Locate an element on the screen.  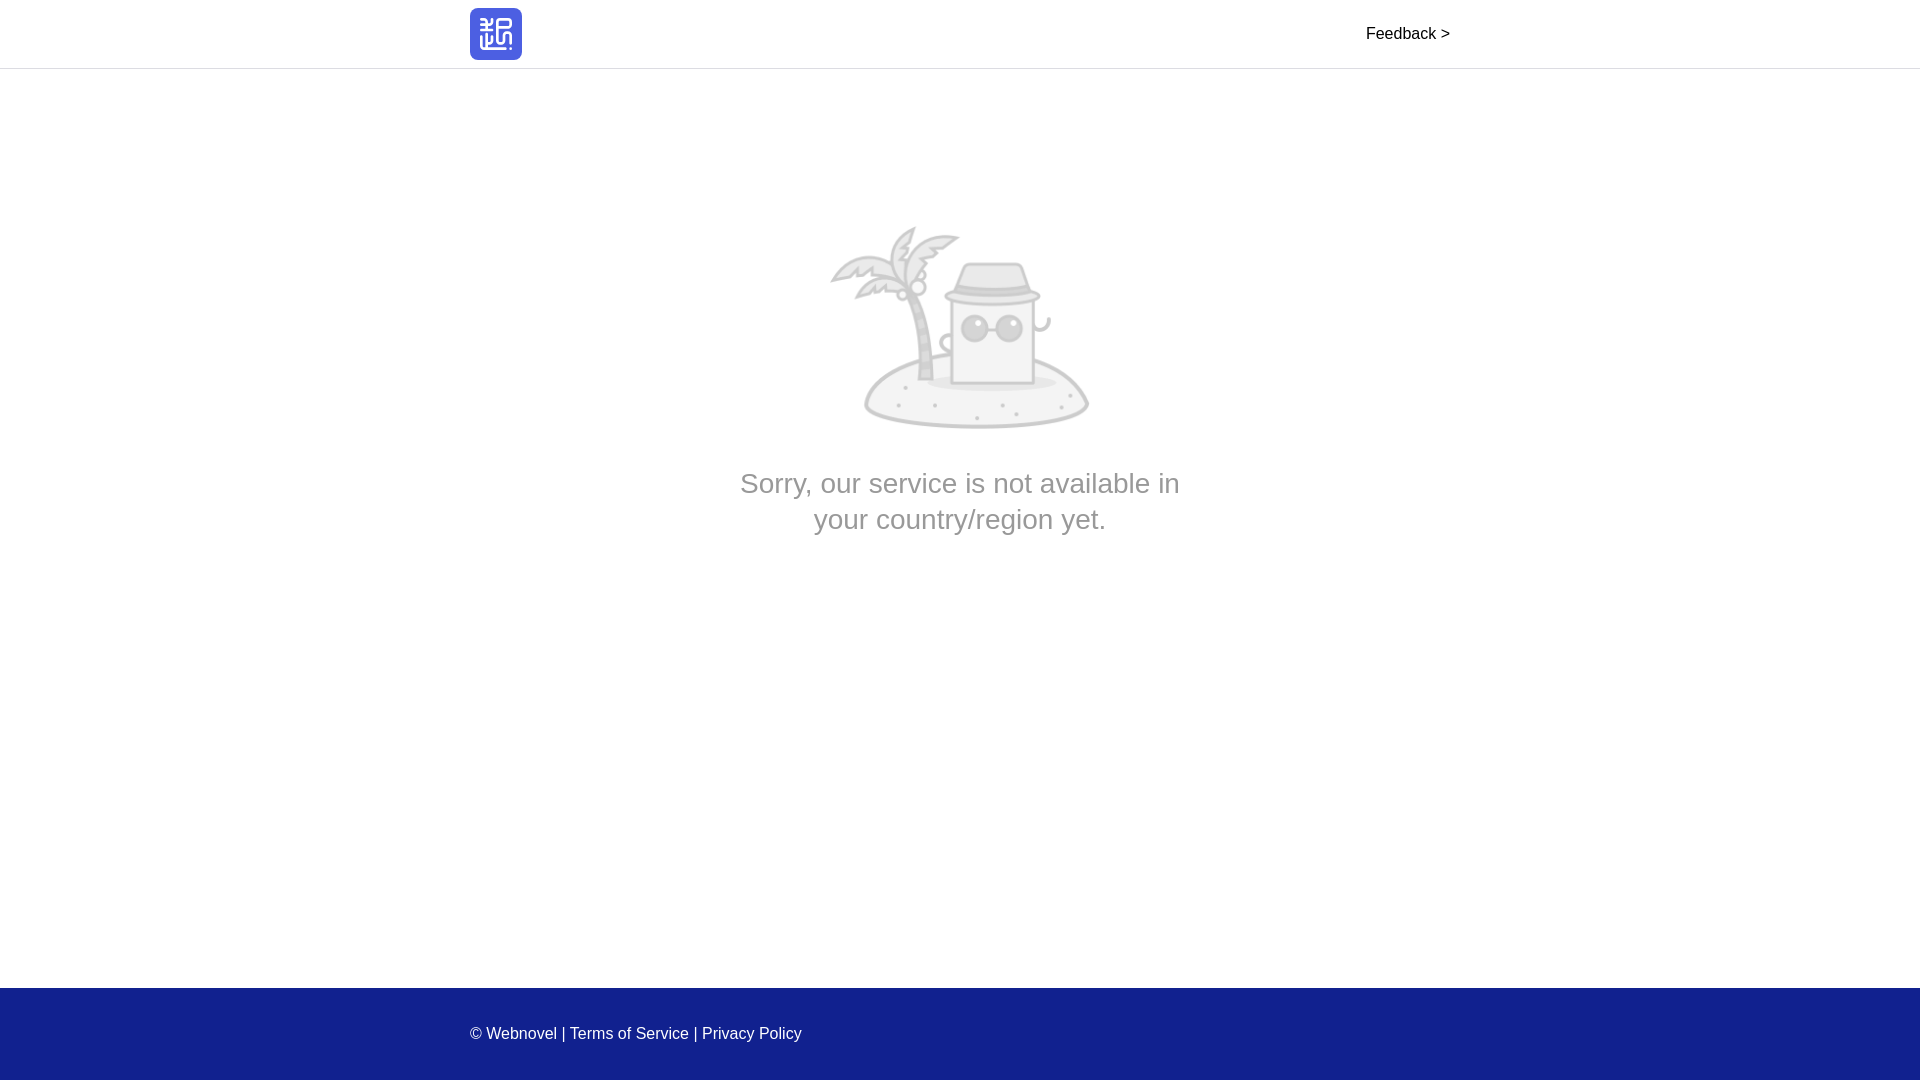
Feedback is located at coordinates (1407, 33).